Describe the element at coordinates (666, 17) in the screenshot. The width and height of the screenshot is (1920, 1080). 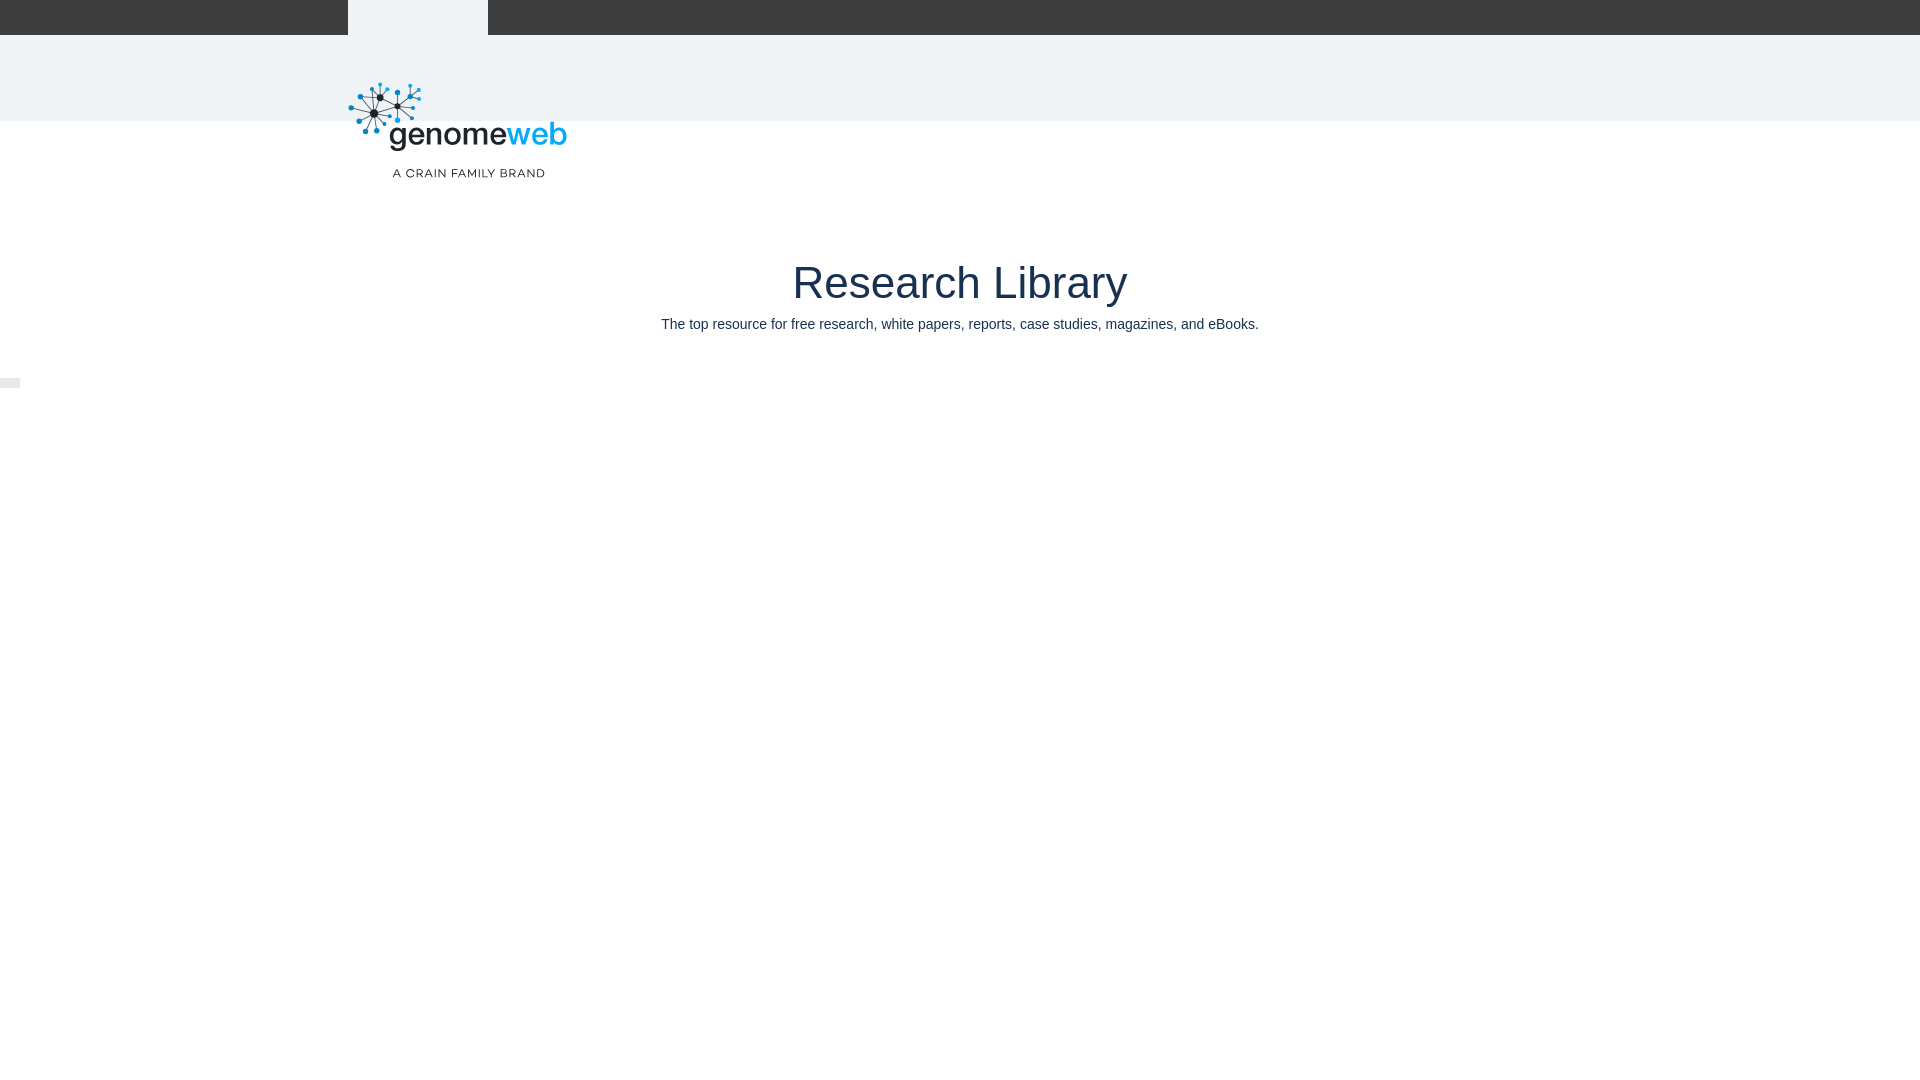
I see `Precision Oncology News` at that location.